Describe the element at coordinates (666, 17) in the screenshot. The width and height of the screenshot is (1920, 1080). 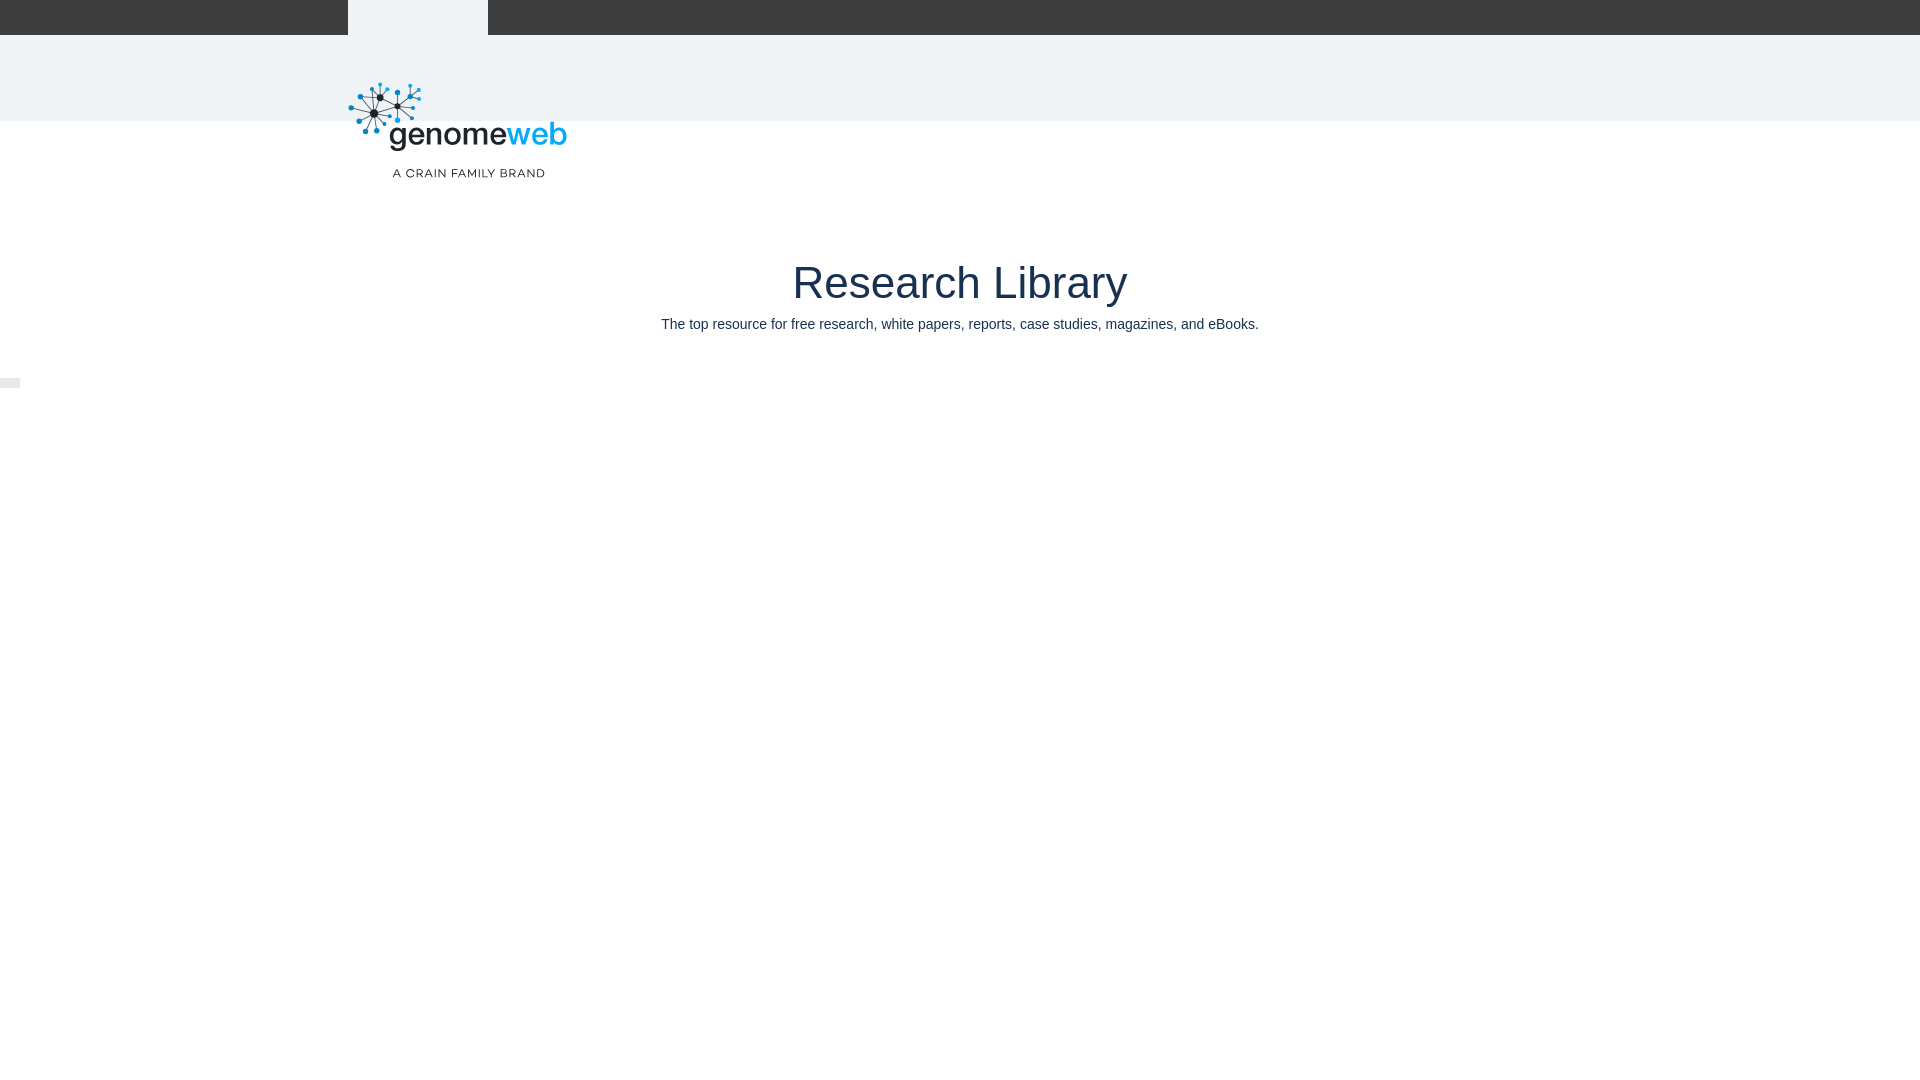
I see `Precision Oncology News` at that location.